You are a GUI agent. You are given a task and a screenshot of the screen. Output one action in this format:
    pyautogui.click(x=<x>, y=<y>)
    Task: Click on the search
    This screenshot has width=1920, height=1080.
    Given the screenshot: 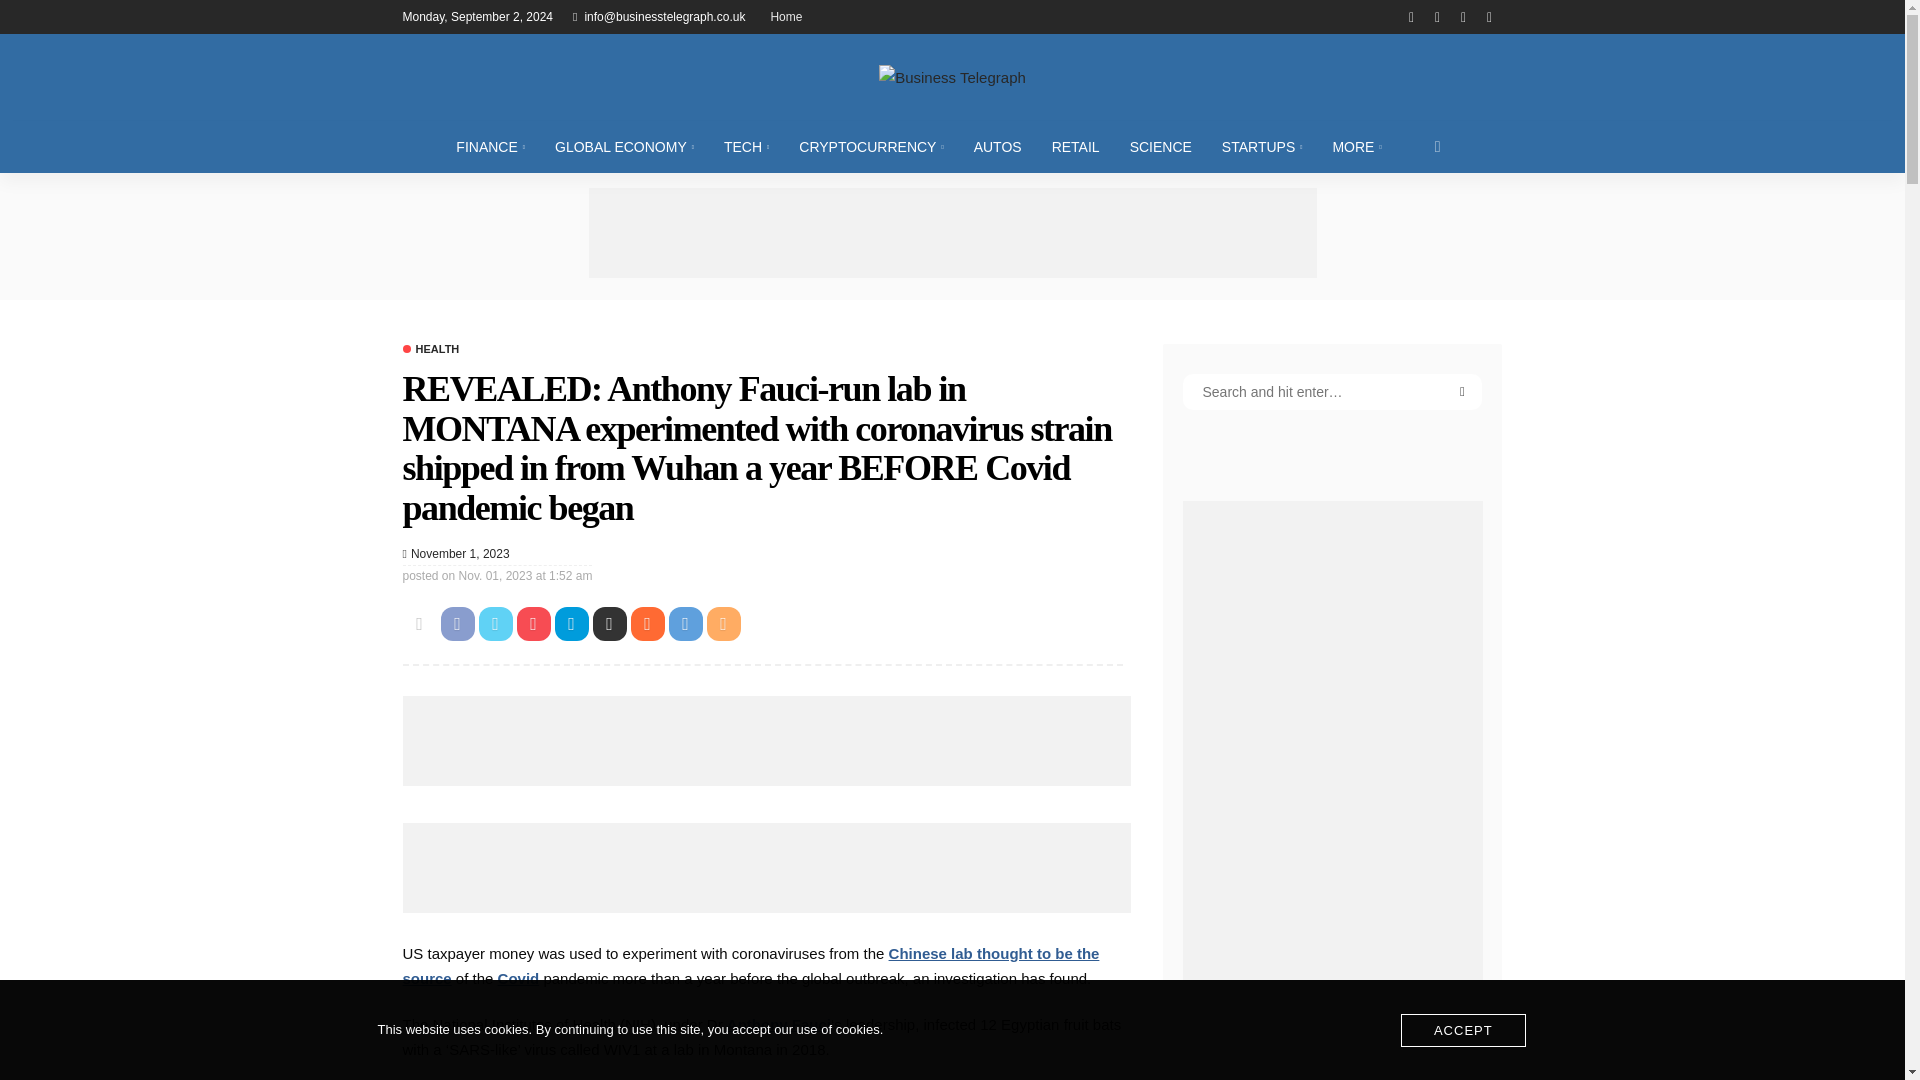 What is the action you would take?
    pyautogui.click(x=1437, y=146)
    